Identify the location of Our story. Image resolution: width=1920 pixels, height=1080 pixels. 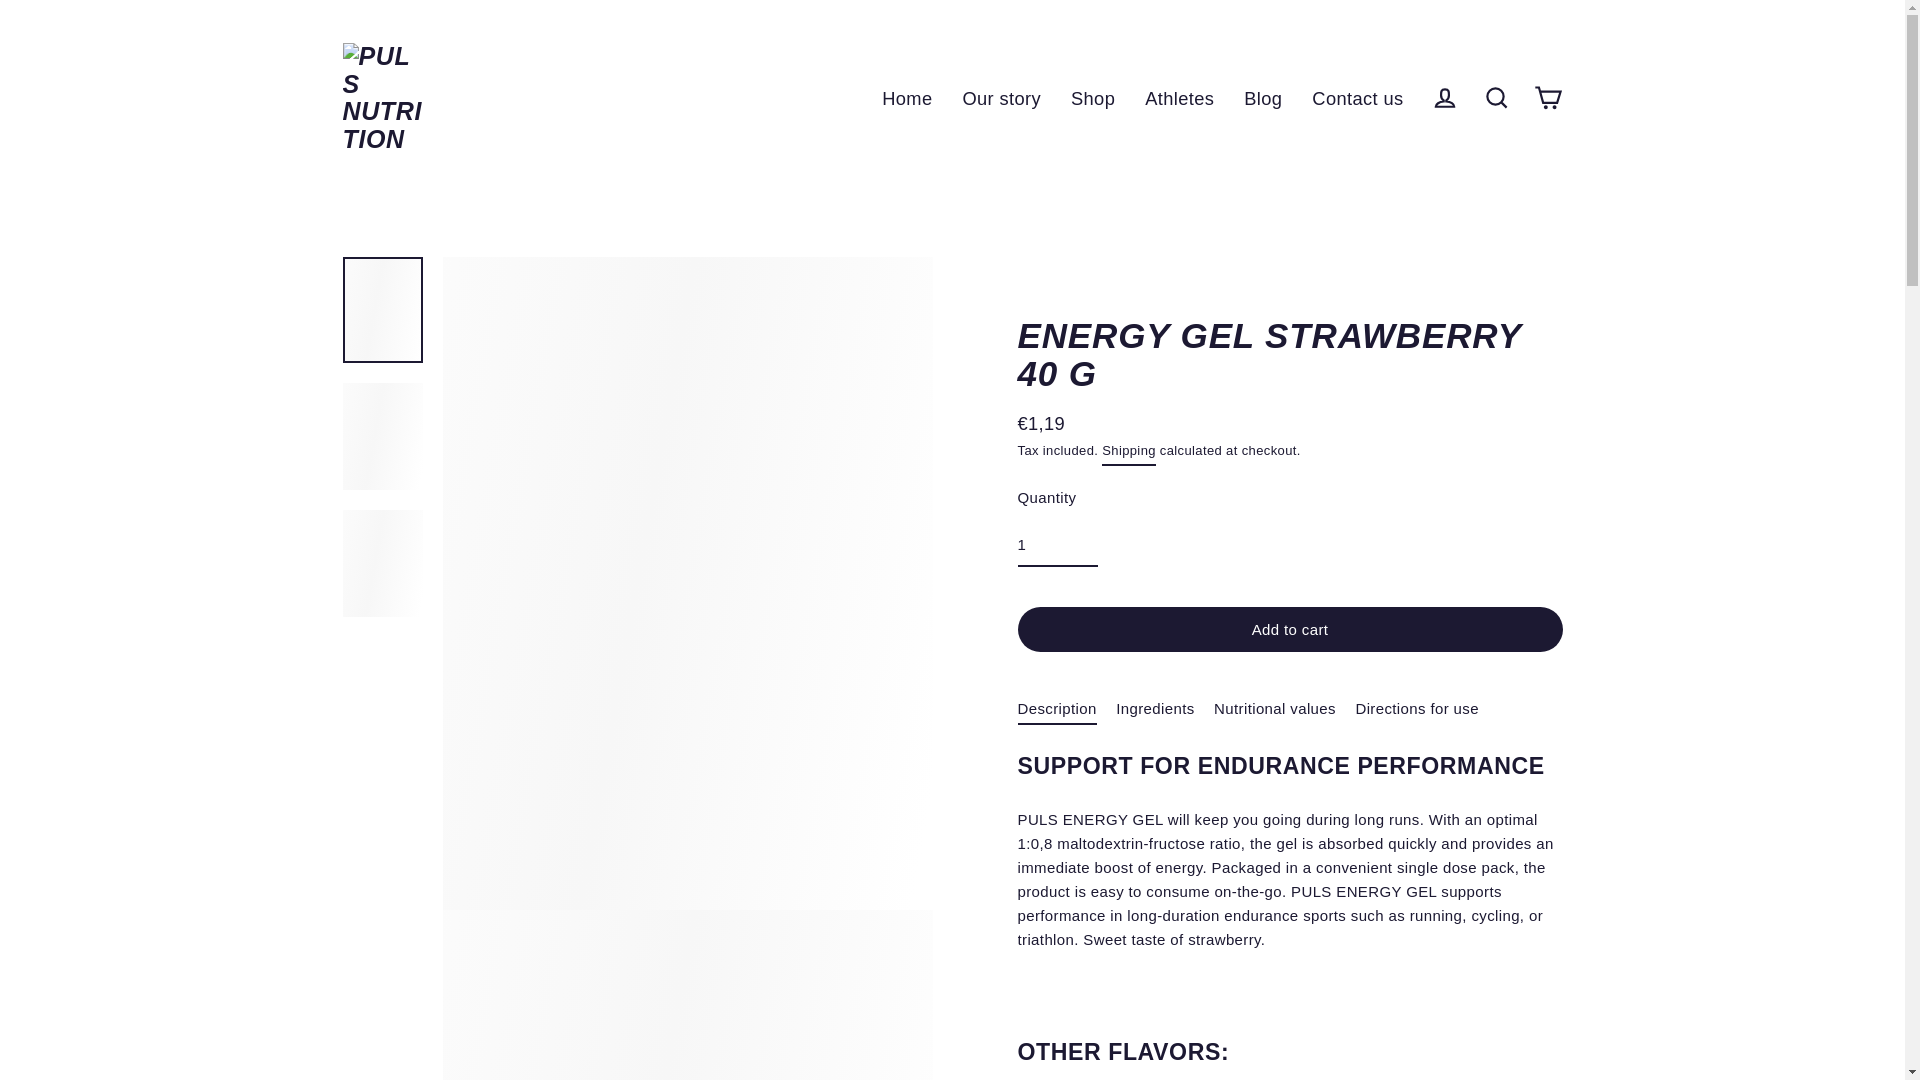
(1001, 97).